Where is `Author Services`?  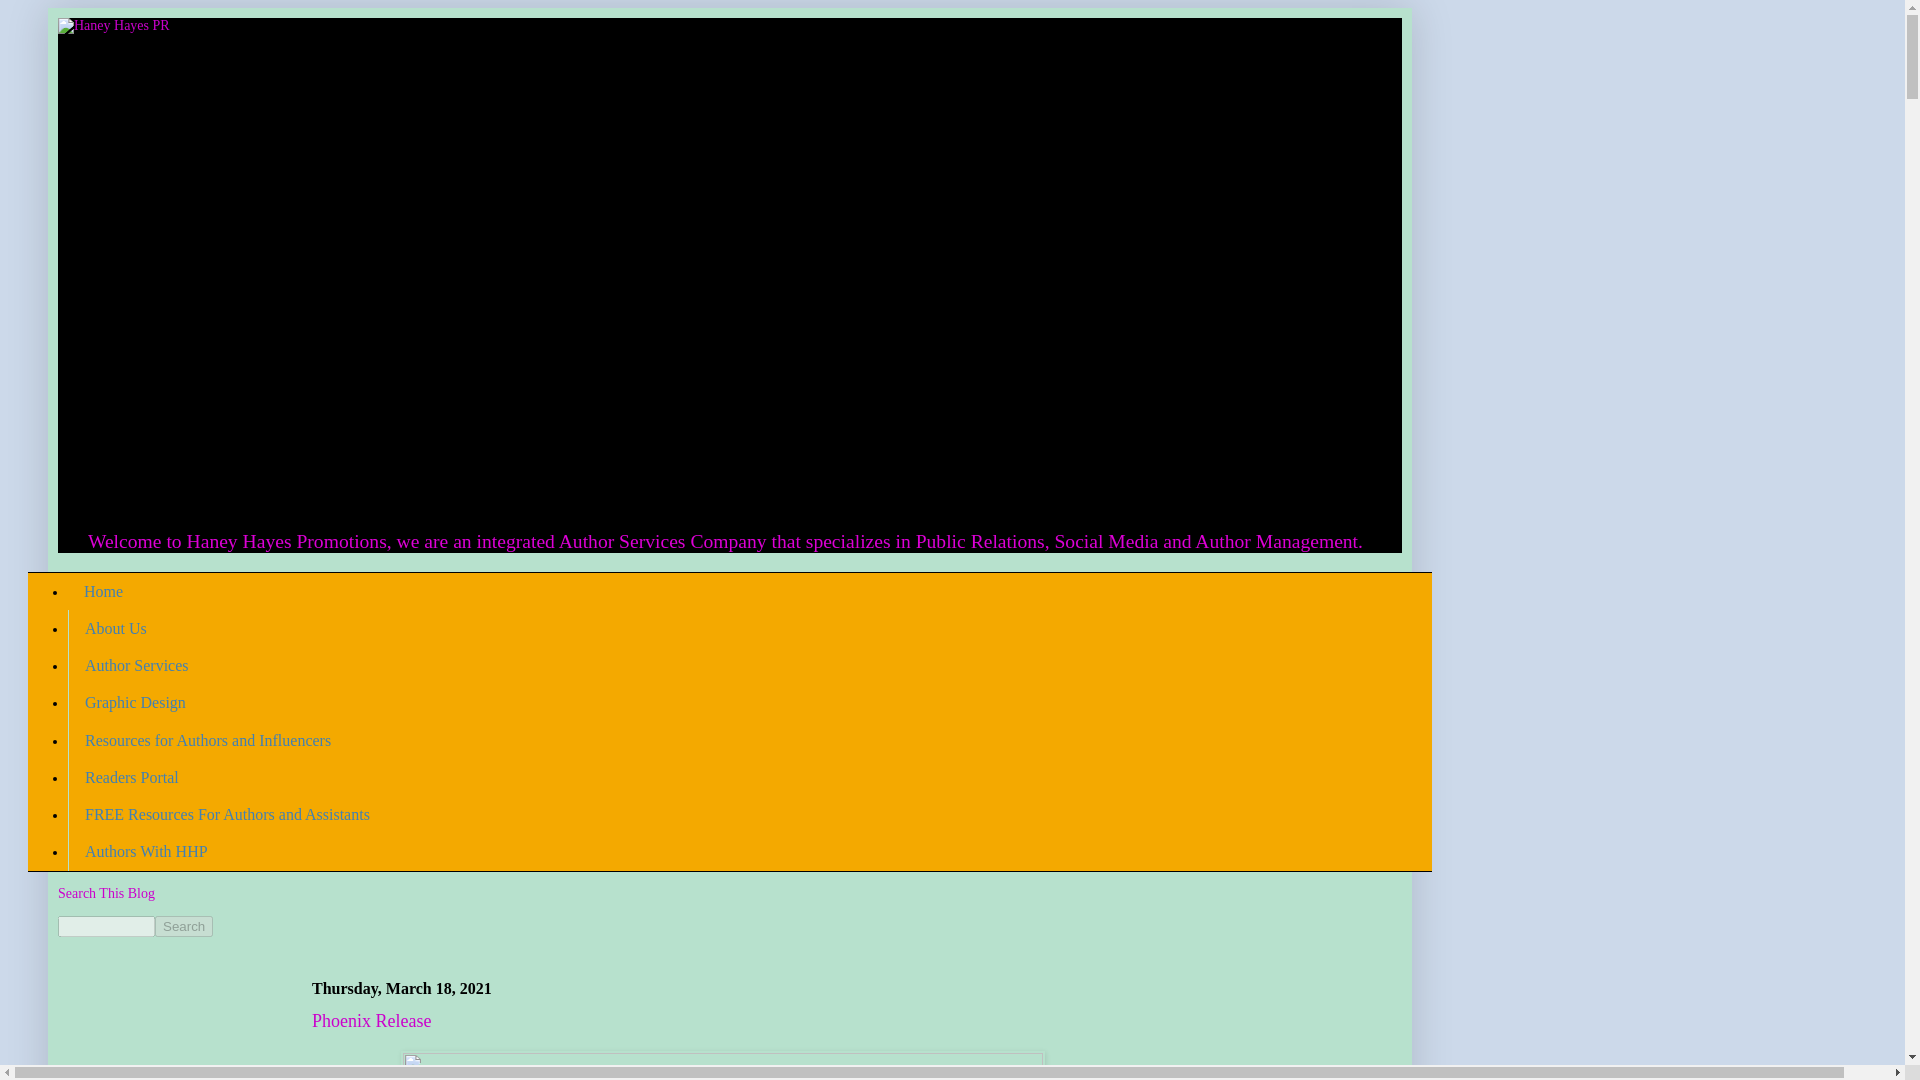 Author Services is located at coordinates (136, 666).